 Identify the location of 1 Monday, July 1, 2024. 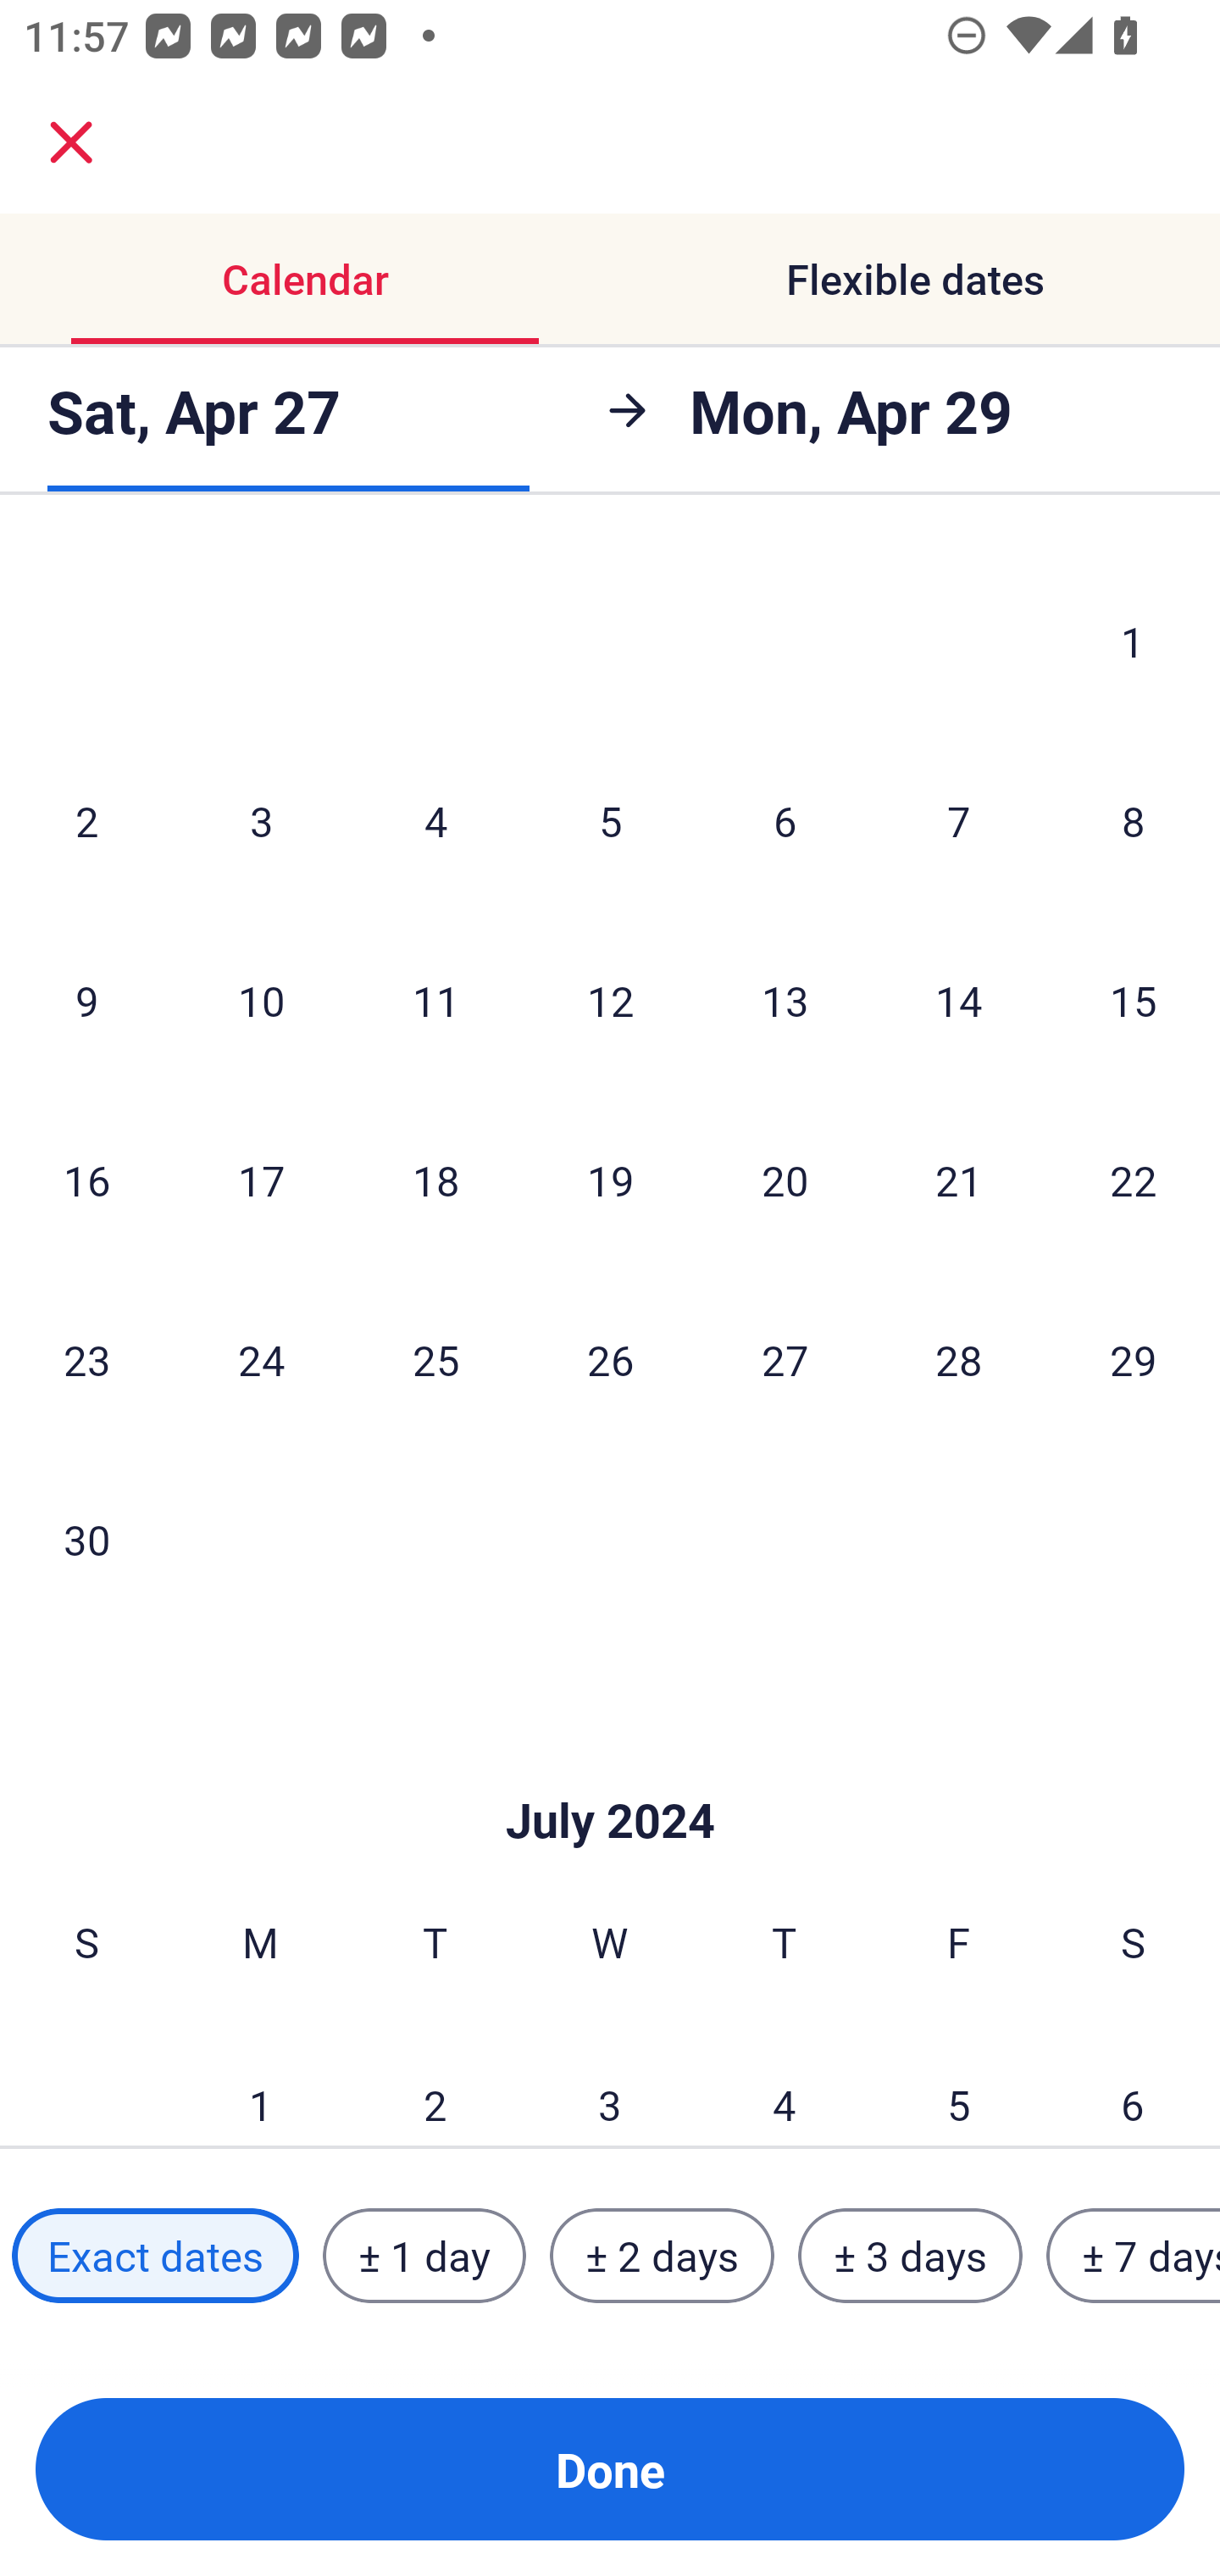
(260, 2081).